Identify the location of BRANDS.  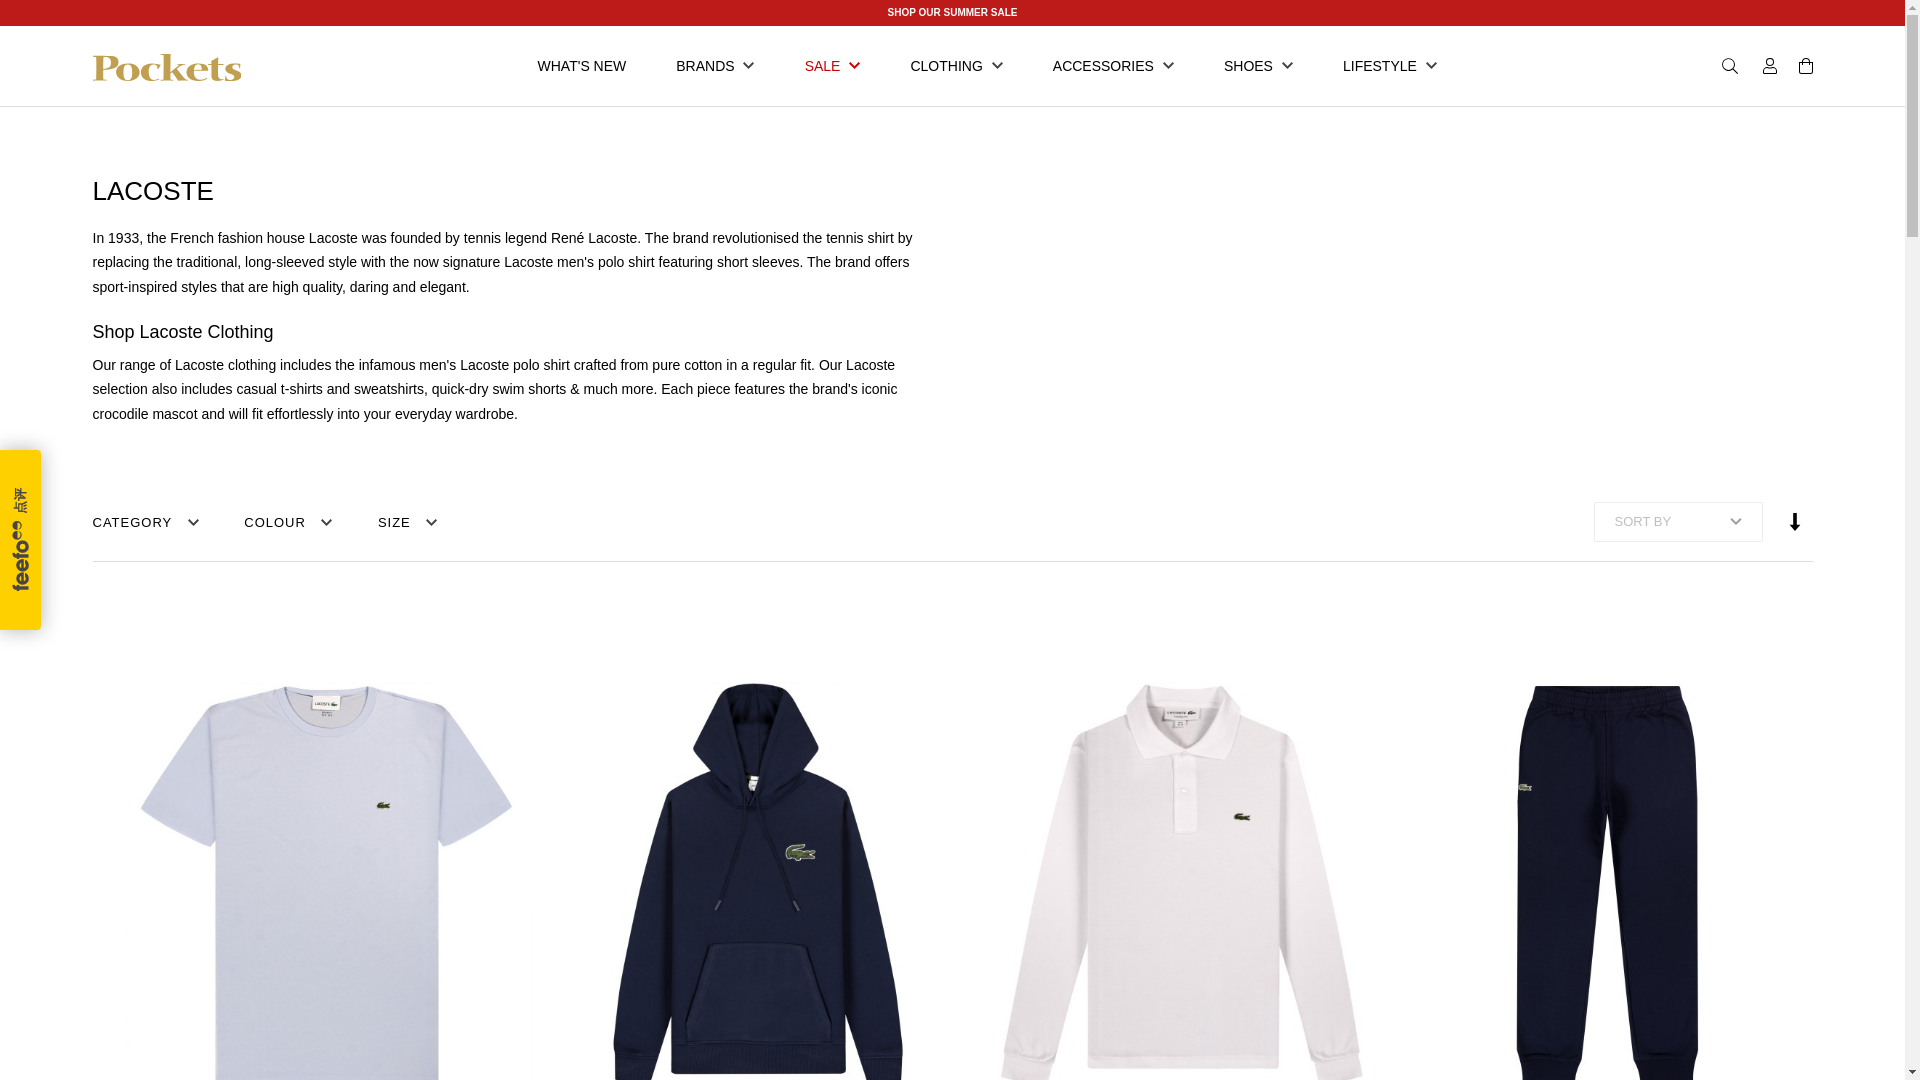
(715, 65).